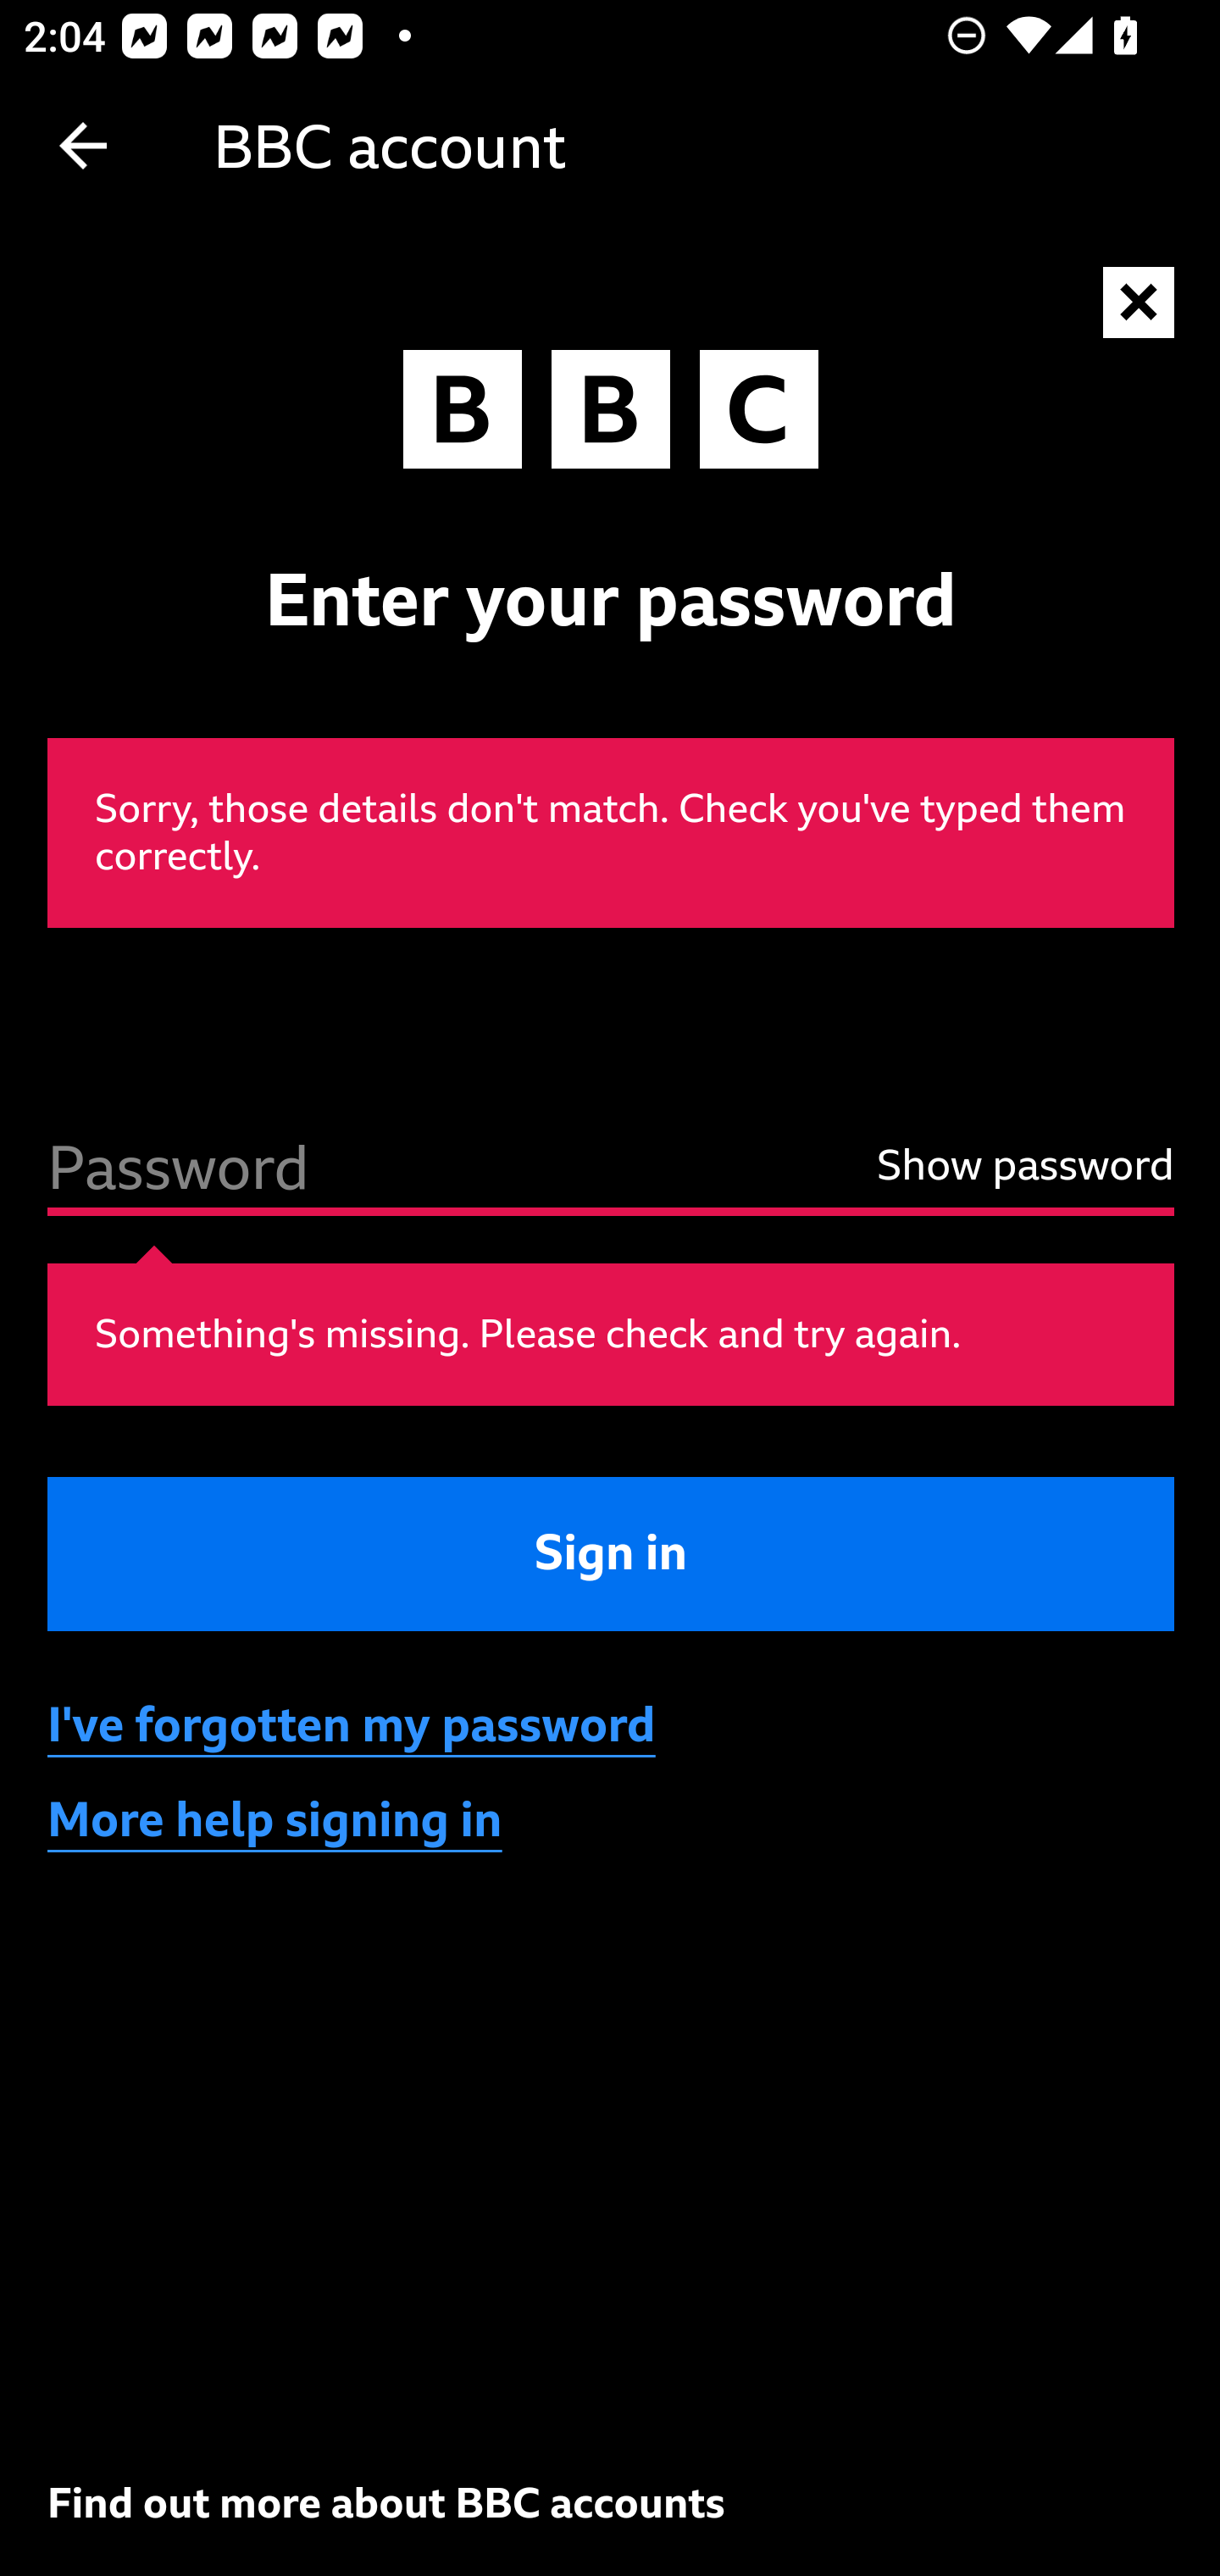 This screenshot has height=2576, width=1220. I want to click on Sign in, so click(612, 1552).